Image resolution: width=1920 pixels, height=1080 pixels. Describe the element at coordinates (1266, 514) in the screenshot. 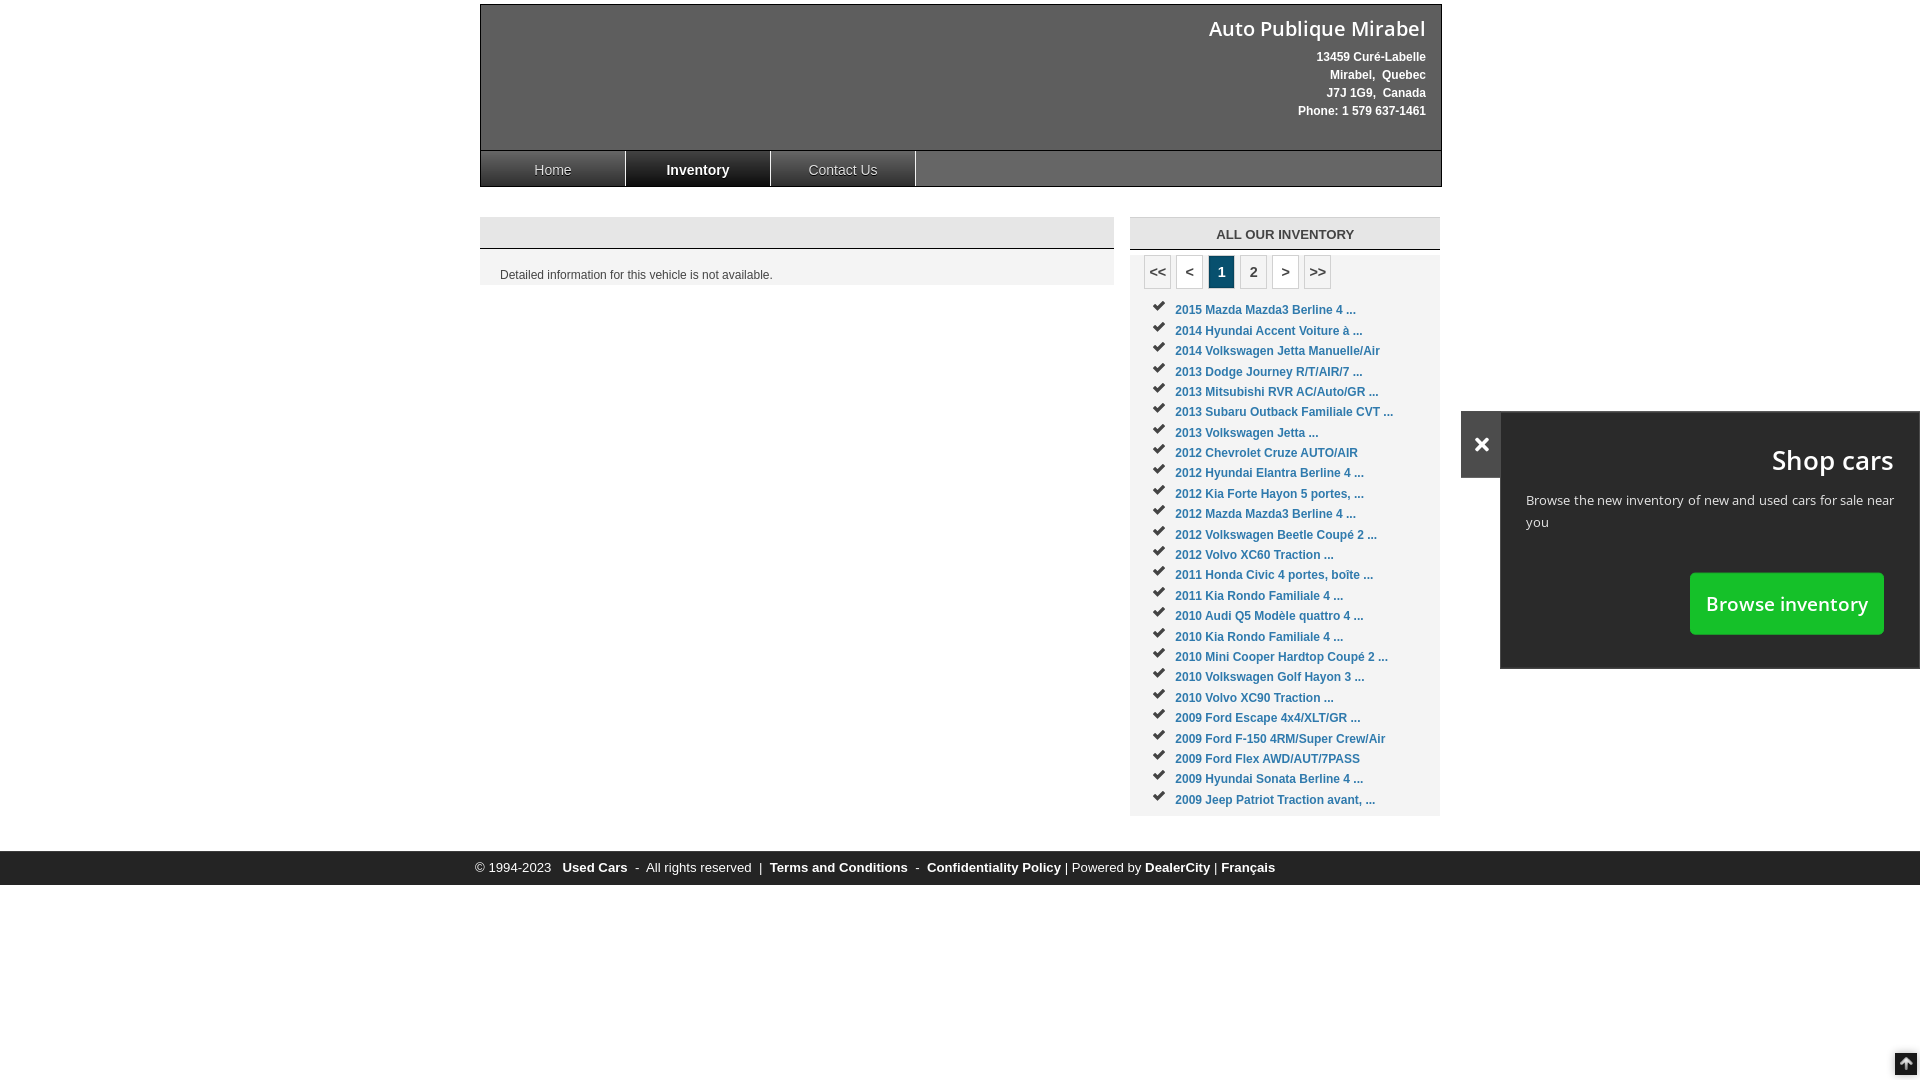

I see `2012 Mazda Mazda3 Berline 4 ...` at that location.